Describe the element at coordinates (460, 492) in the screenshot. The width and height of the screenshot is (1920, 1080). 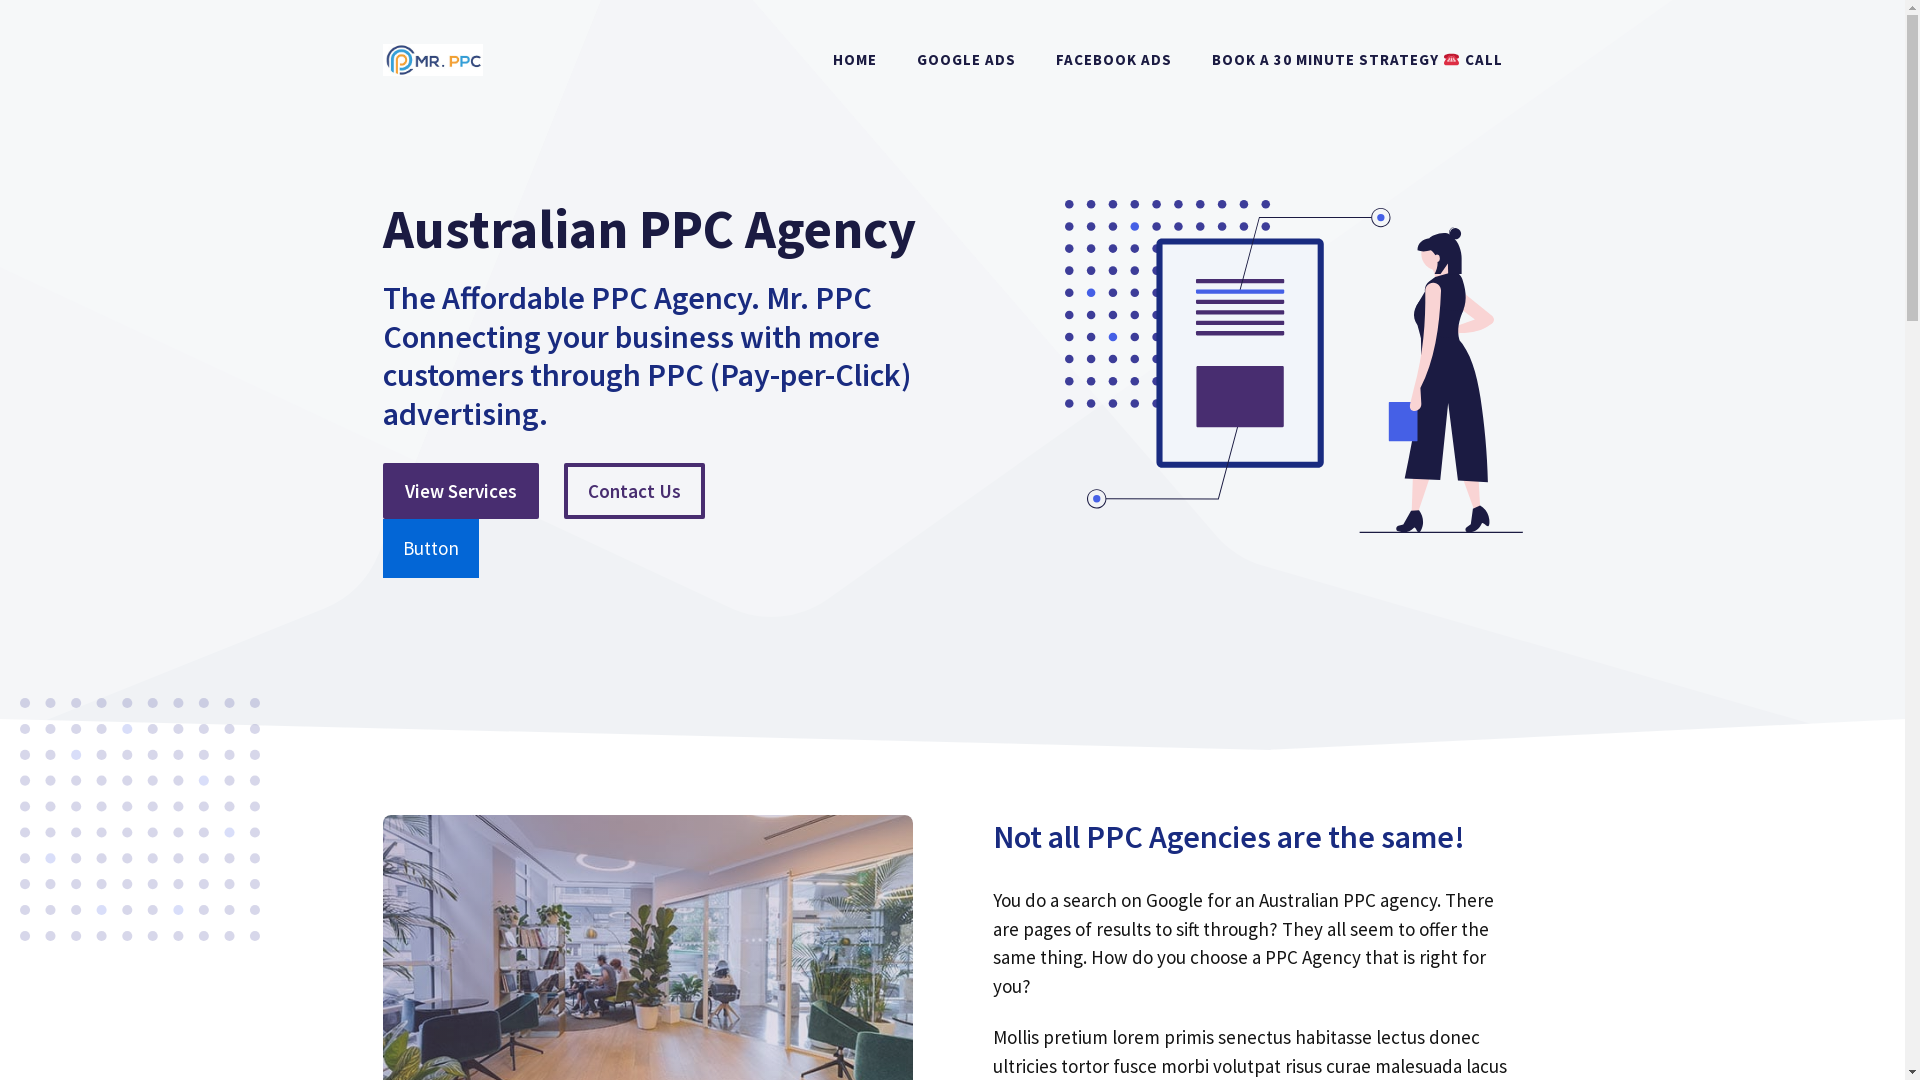
I see `View Services` at that location.